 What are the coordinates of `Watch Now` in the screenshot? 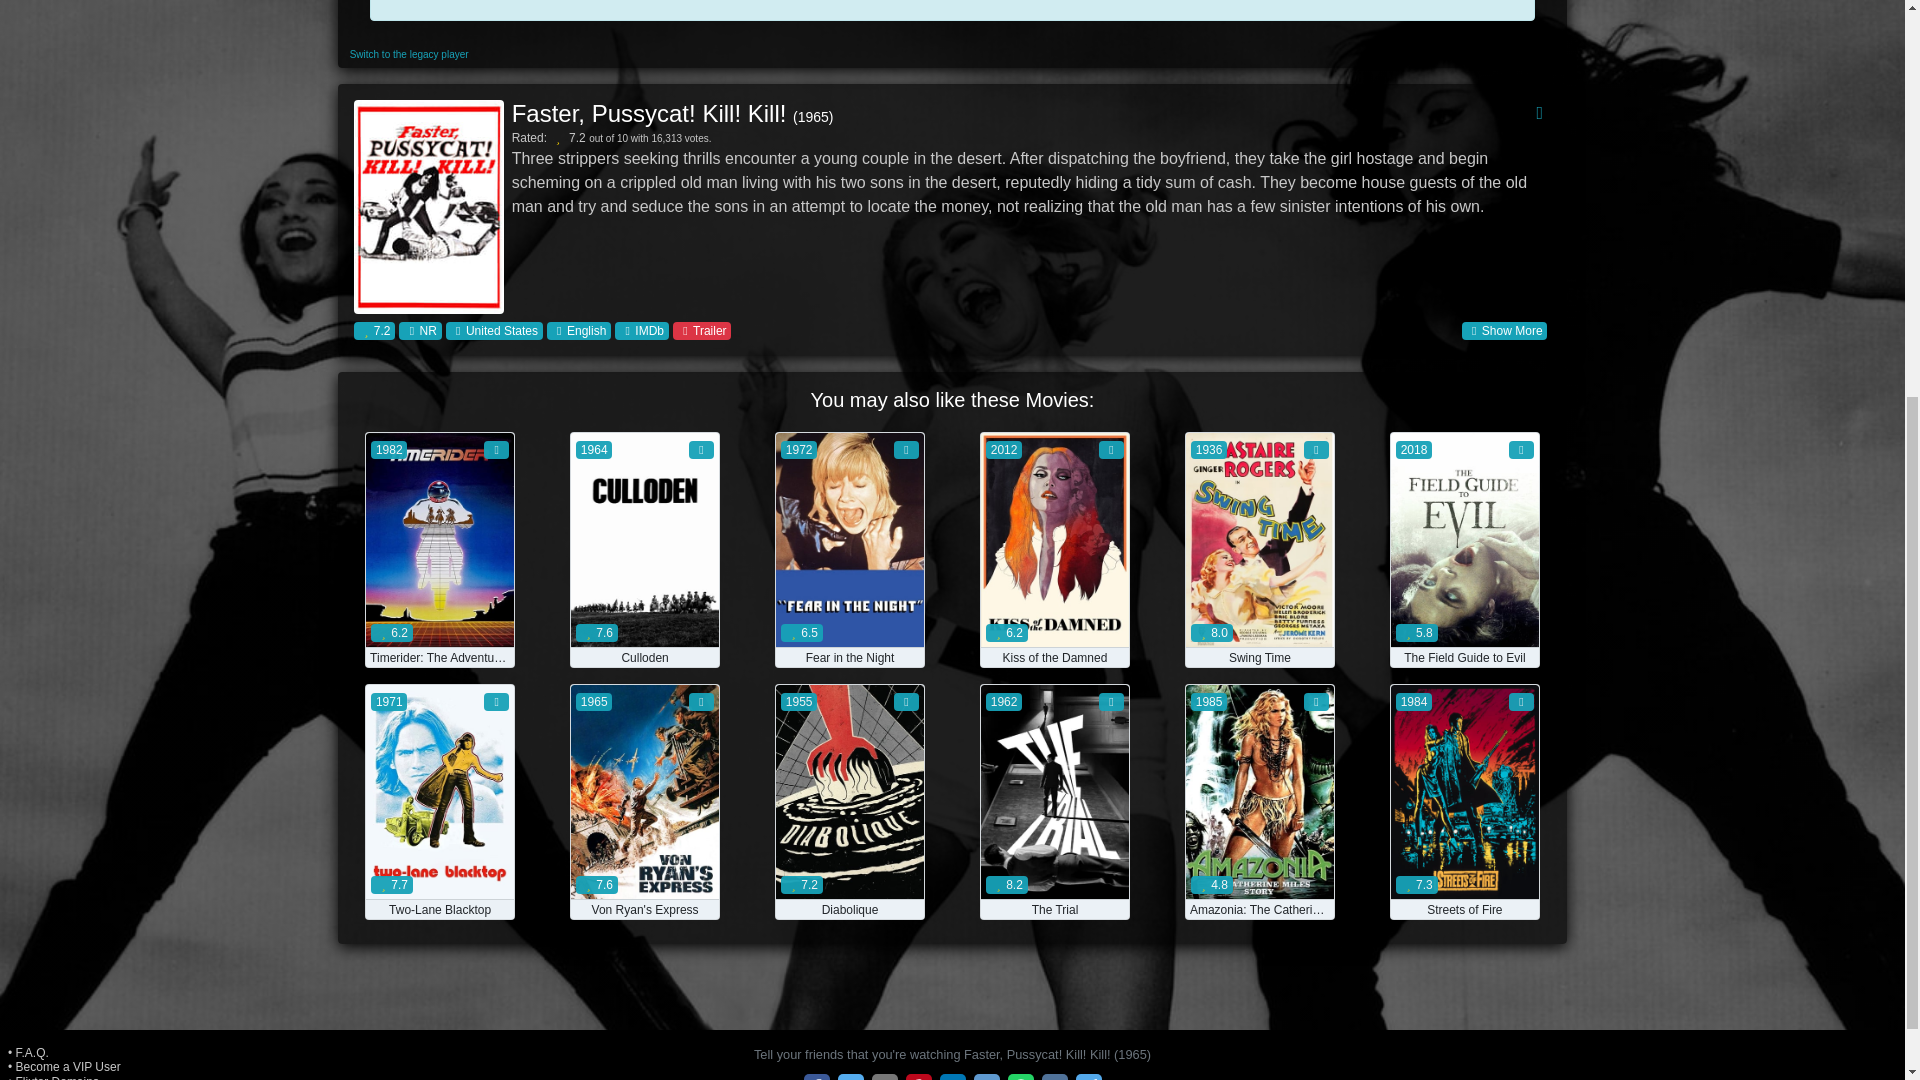 It's located at (440, 870).